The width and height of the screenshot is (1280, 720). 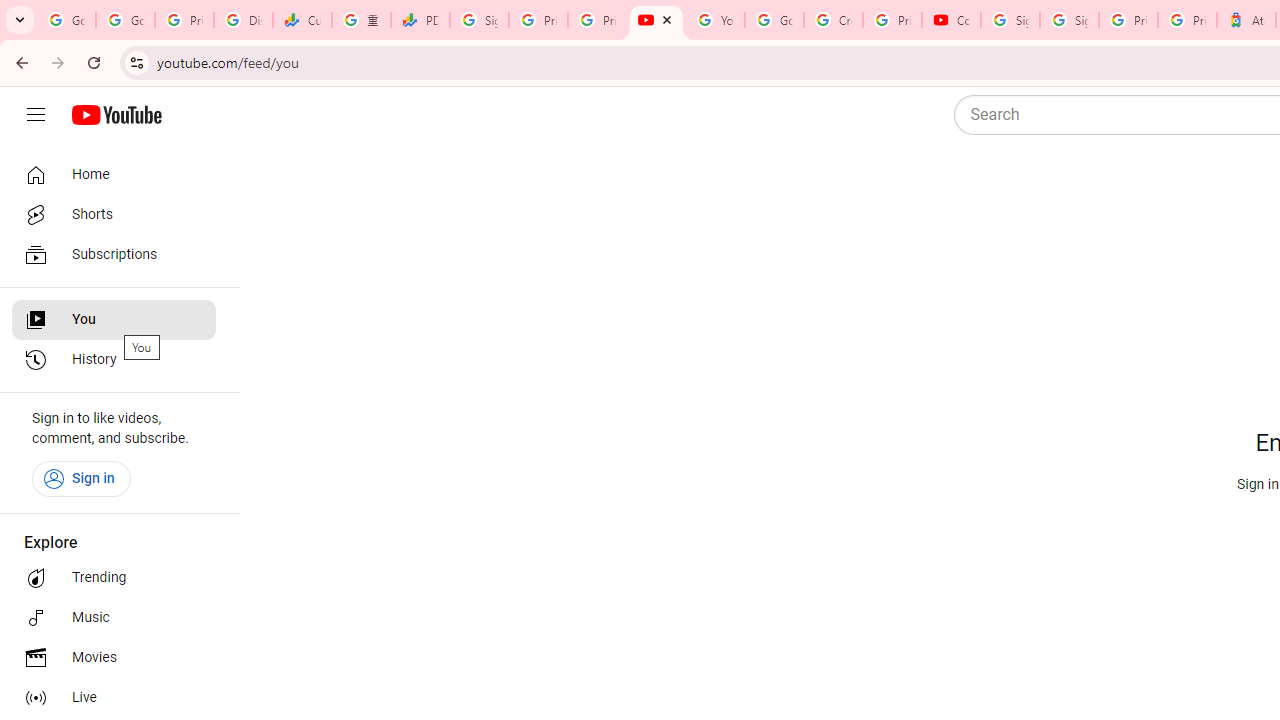 I want to click on YouTube, so click(x=715, y=20).